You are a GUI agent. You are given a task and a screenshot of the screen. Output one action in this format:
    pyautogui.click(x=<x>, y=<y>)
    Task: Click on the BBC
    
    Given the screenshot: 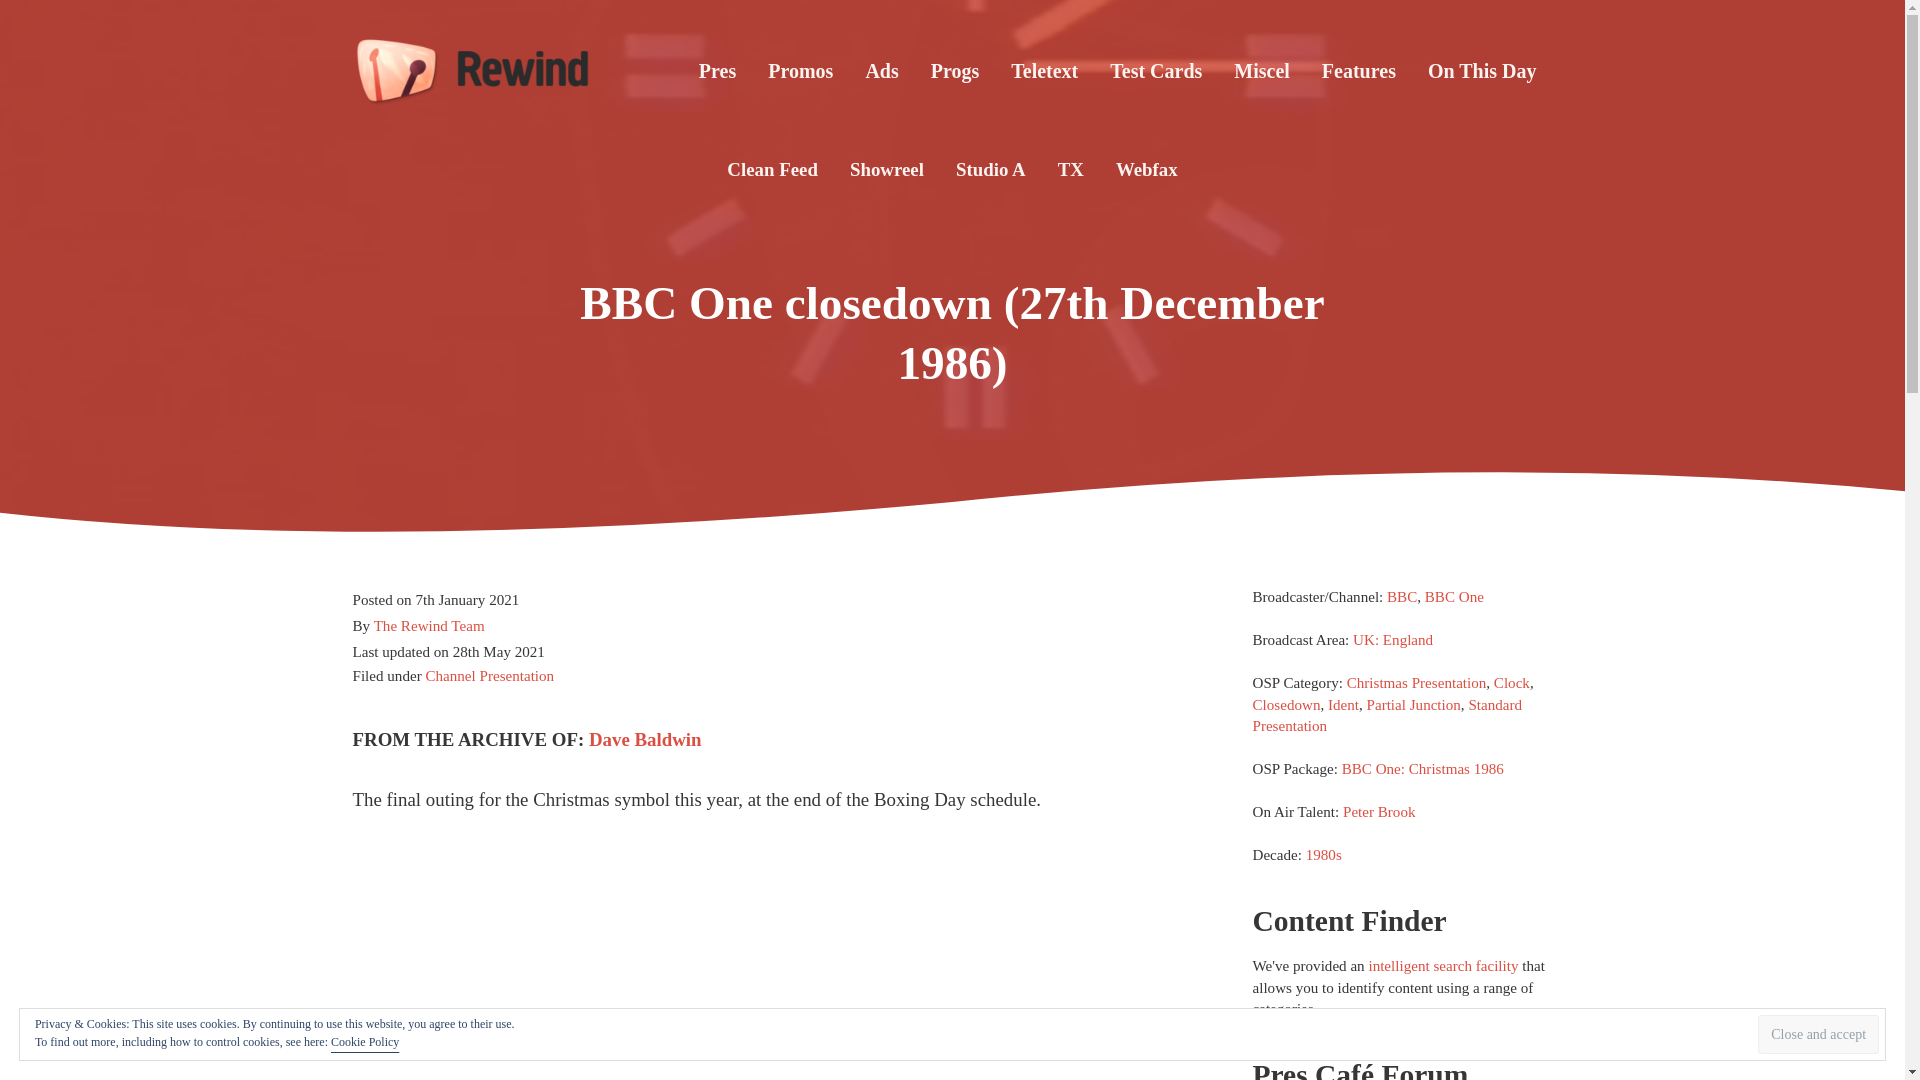 What is the action you would take?
    pyautogui.click(x=1401, y=596)
    